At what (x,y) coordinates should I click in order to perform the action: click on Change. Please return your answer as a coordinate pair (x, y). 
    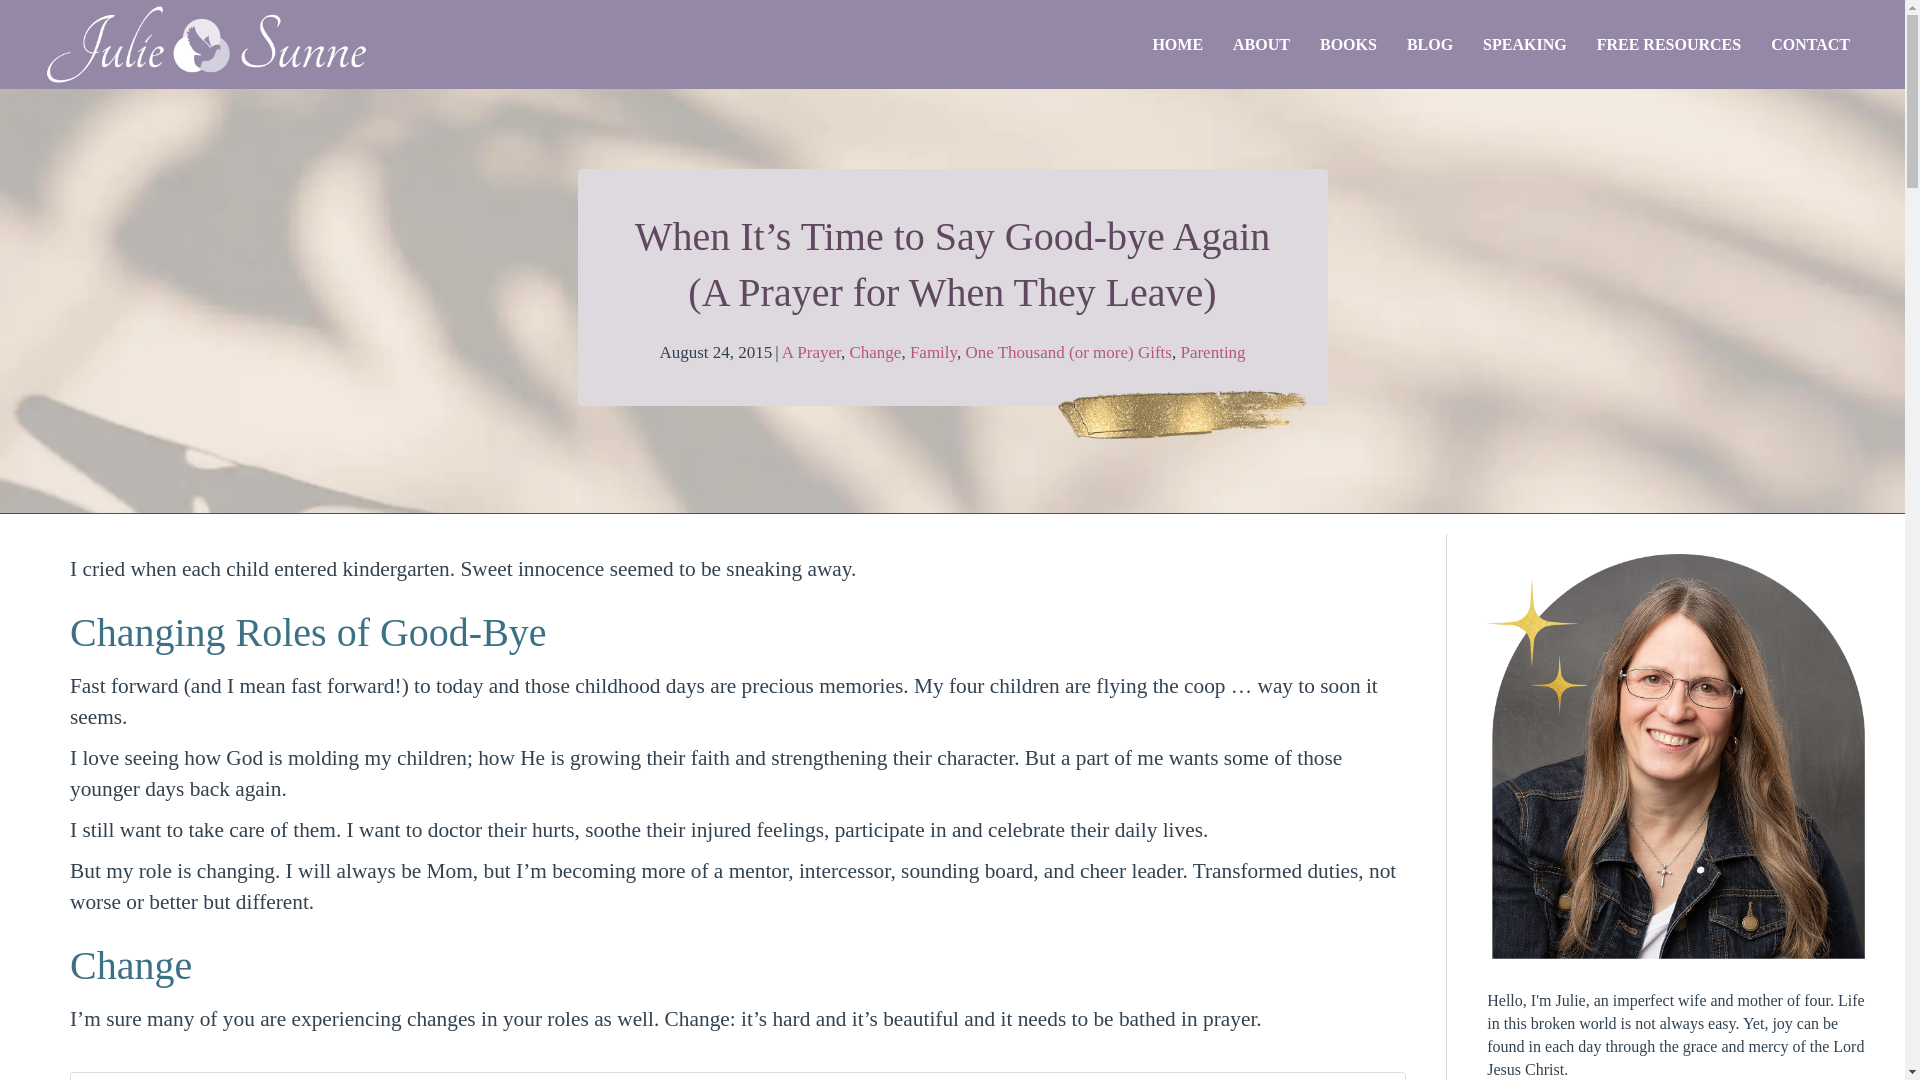
    Looking at the image, I should click on (874, 352).